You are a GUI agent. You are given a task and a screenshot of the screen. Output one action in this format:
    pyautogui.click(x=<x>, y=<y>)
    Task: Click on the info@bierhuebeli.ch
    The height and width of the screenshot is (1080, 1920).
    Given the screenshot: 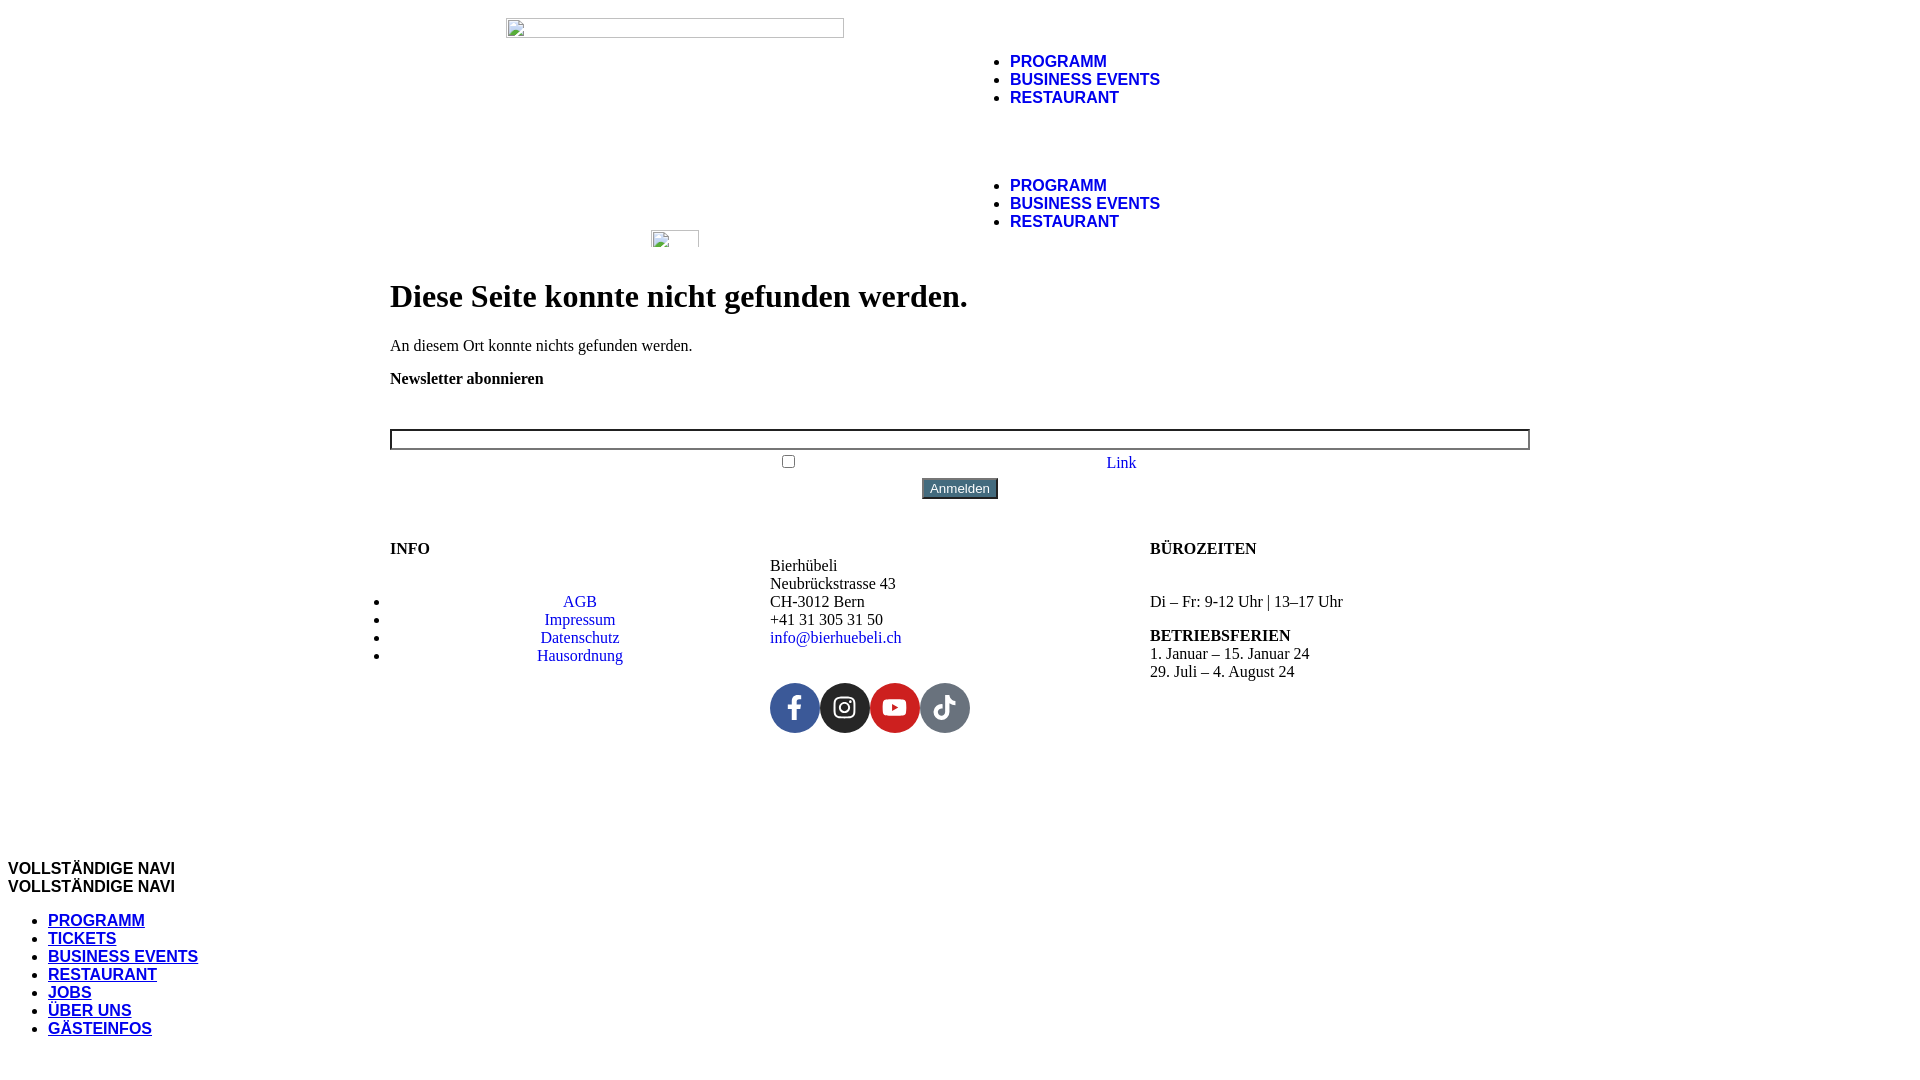 What is the action you would take?
    pyautogui.click(x=836, y=638)
    